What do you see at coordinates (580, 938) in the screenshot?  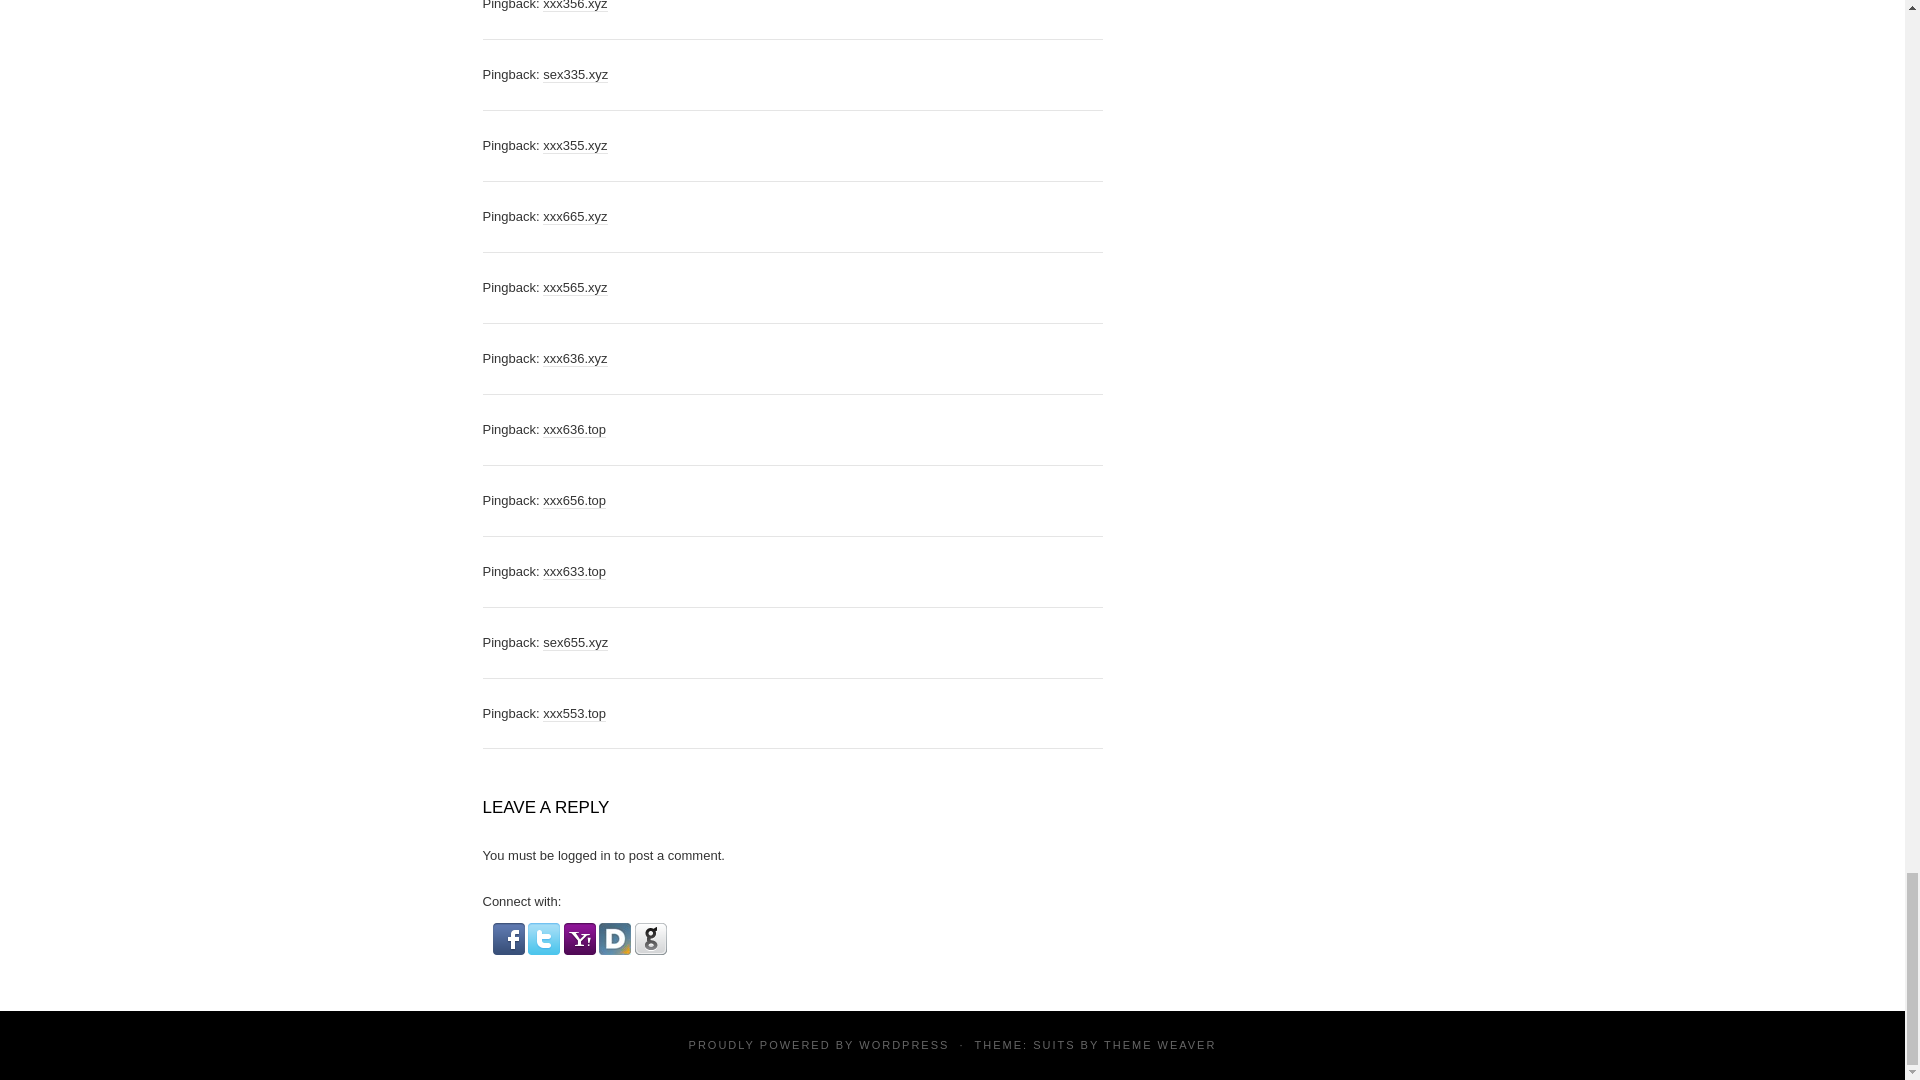 I see `Connect with Yahoo!` at bounding box center [580, 938].